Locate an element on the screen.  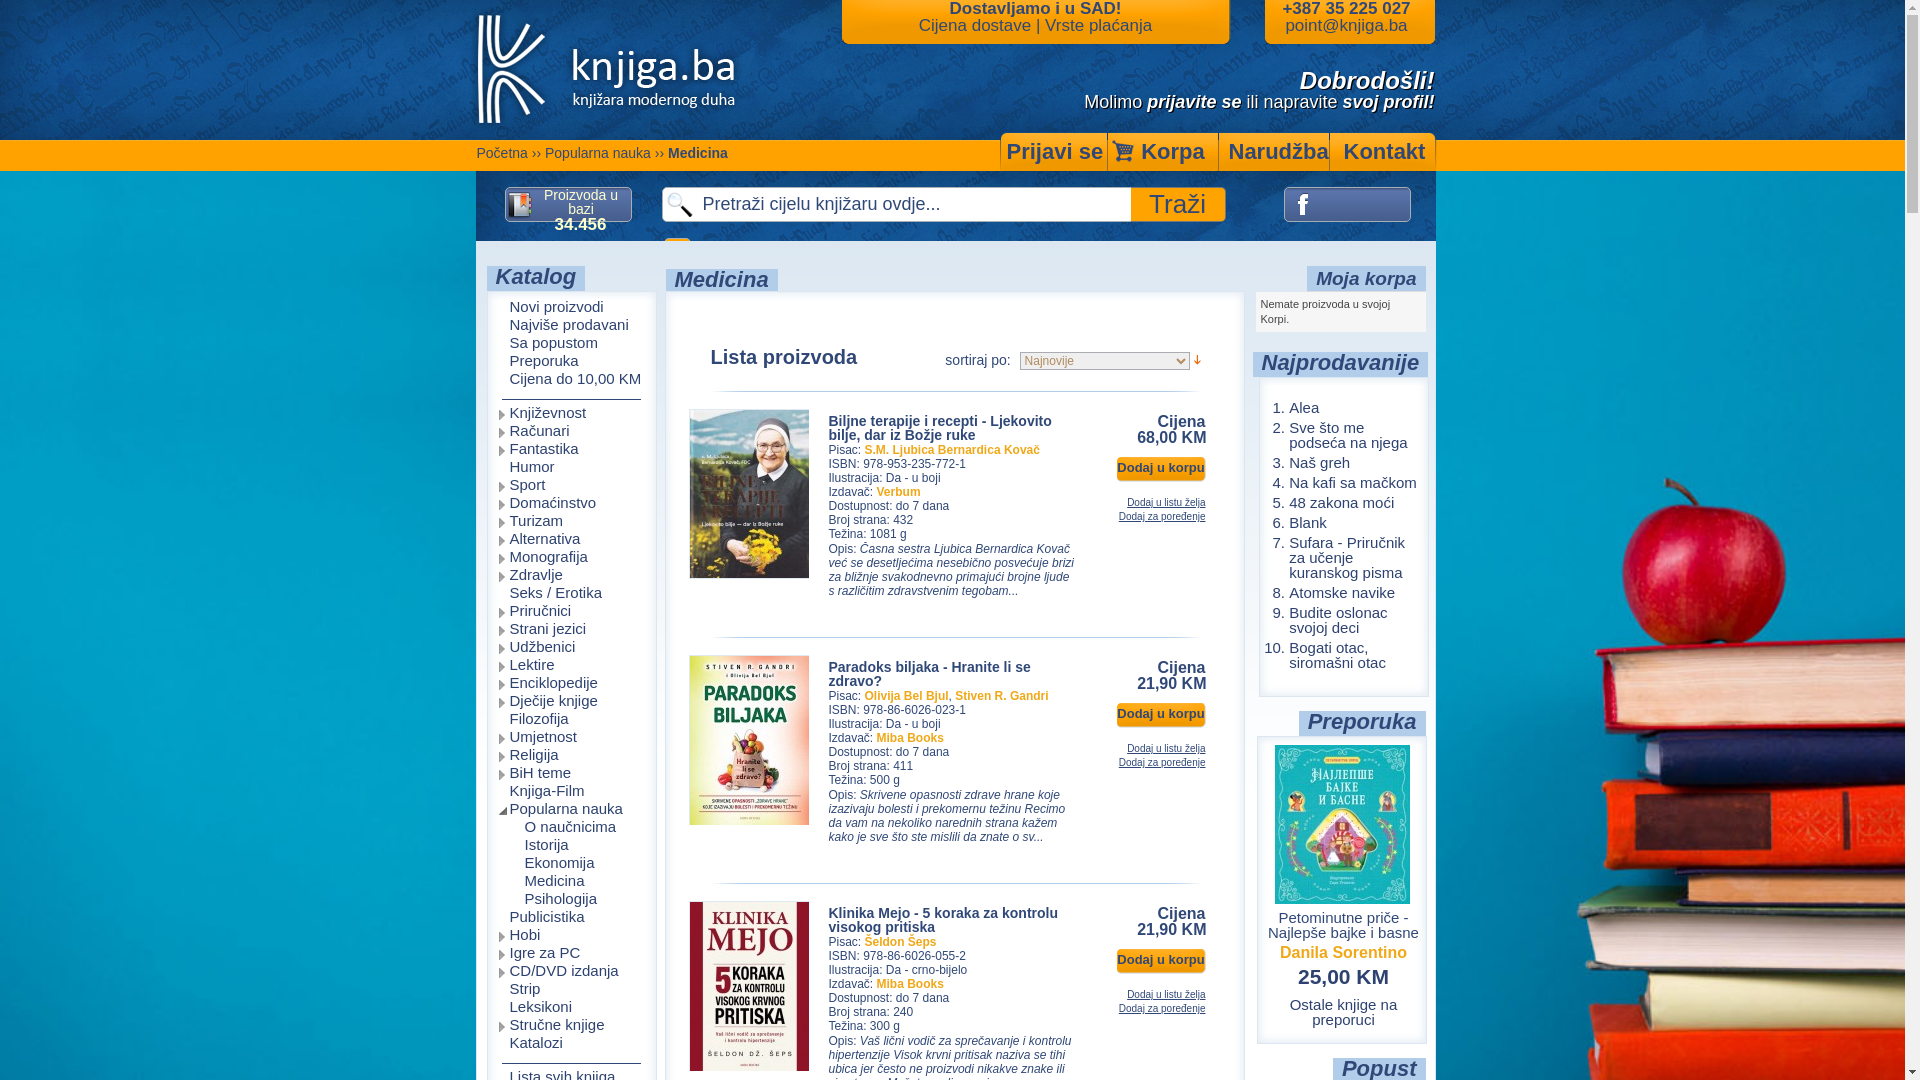
Danila Sorentino is located at coordinates (1344, 952).